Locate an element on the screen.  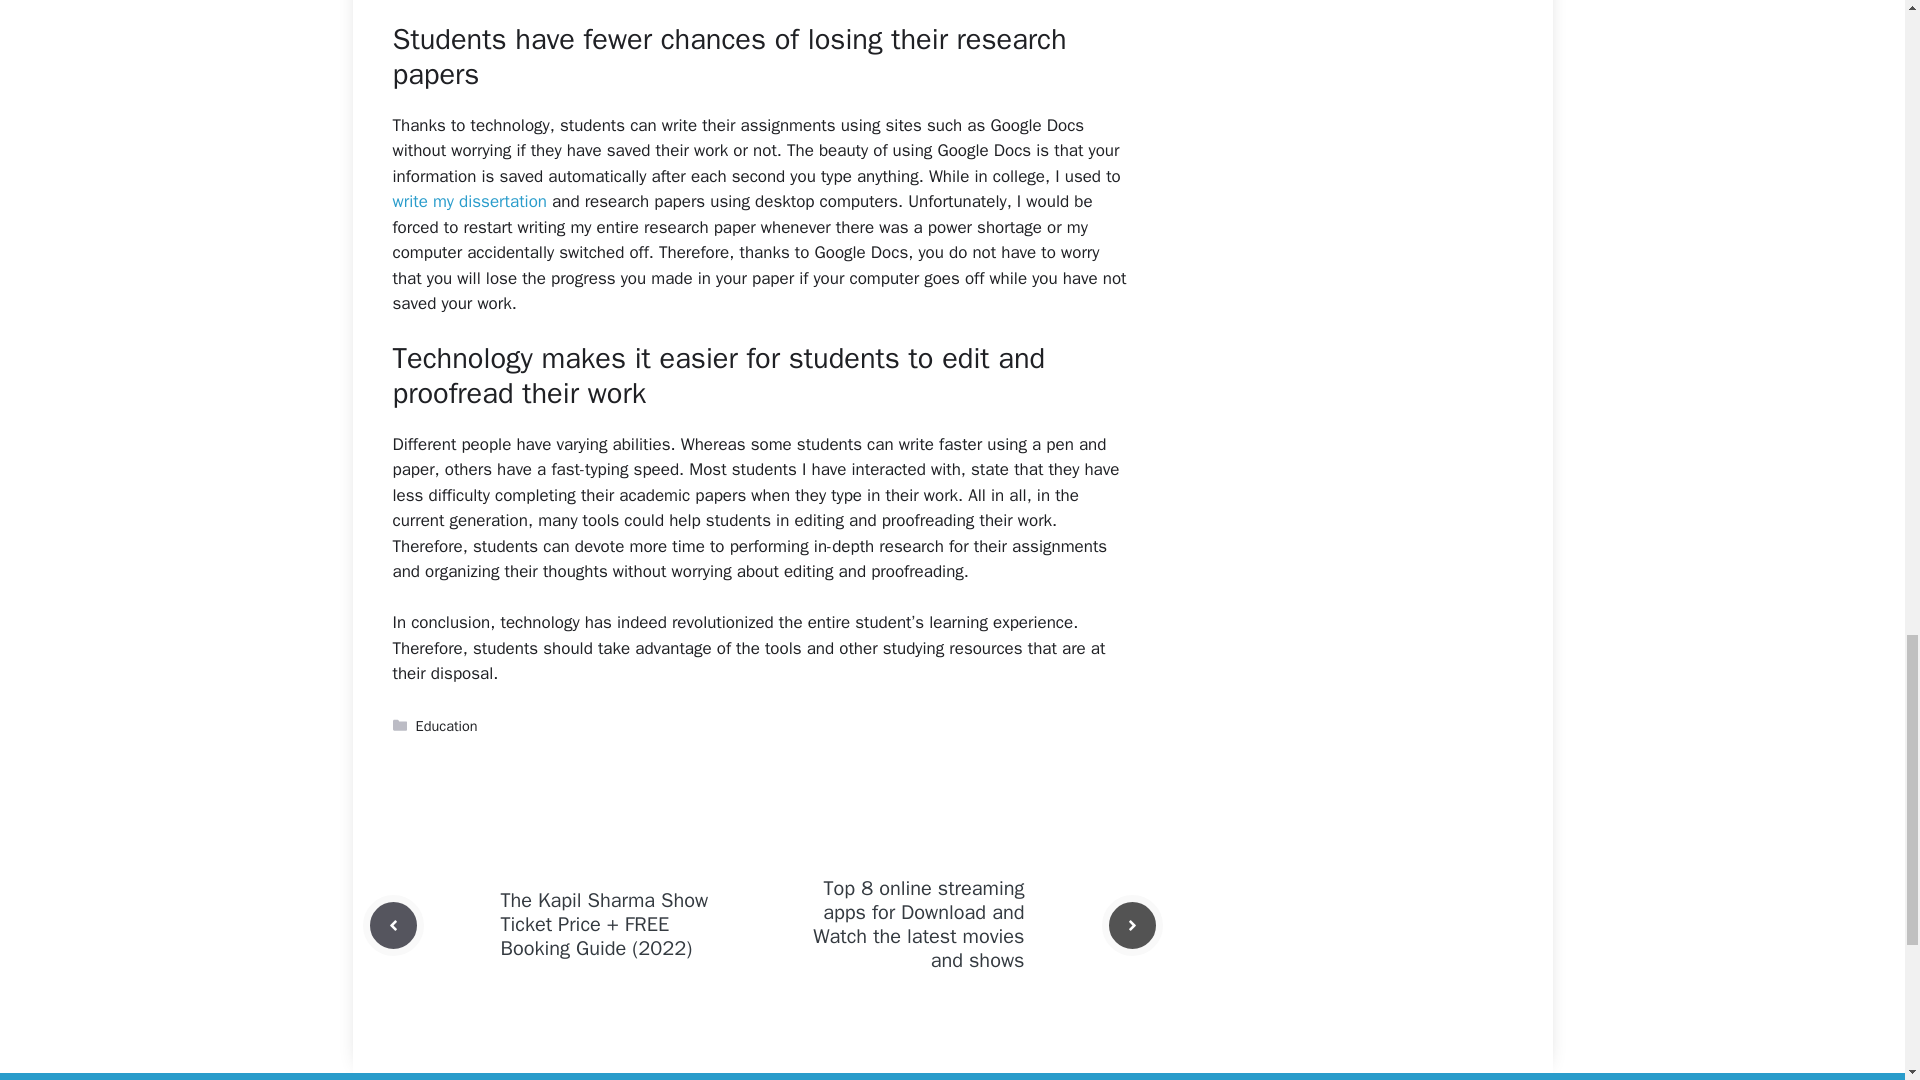
Education is located at coordinates (447, 726).